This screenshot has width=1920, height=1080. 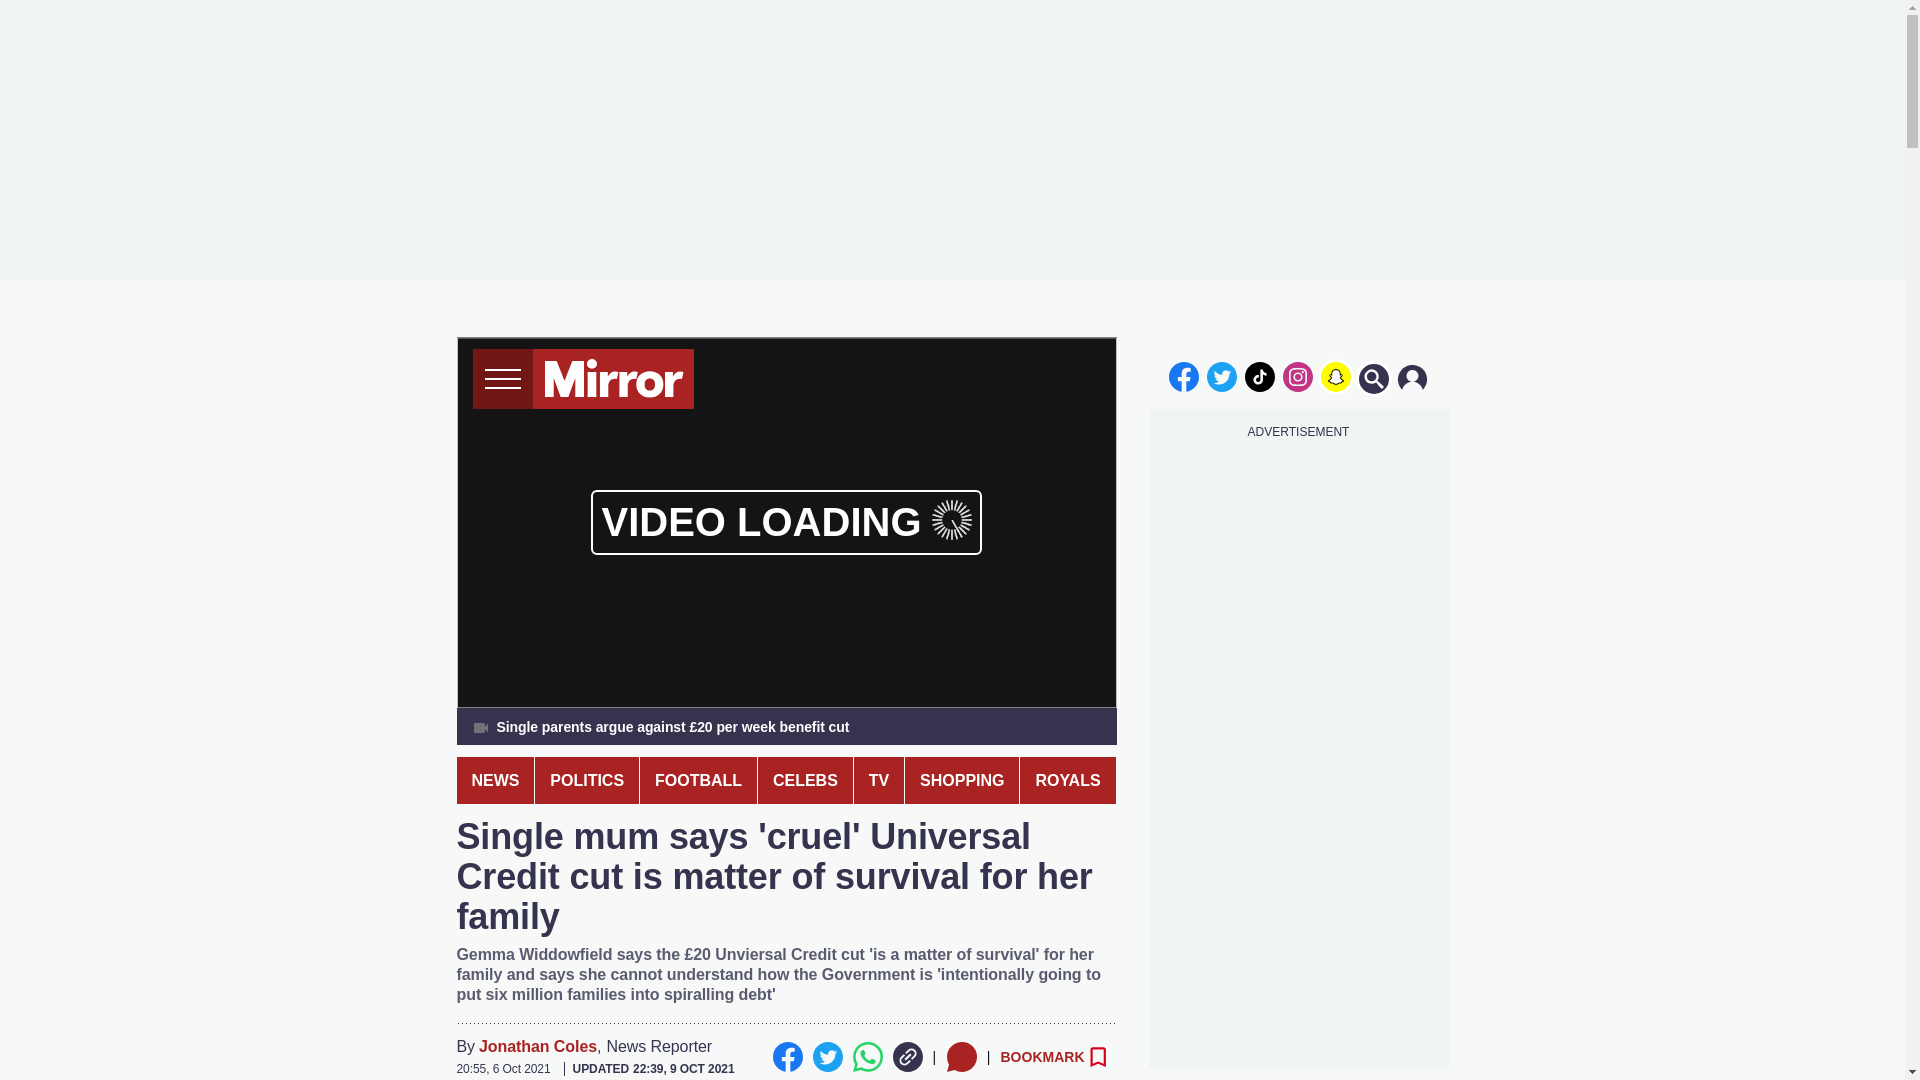 What do you see at coordinates (494, 780) in the screenshot?
I see `NEWS` at bounding box center [494, 780].